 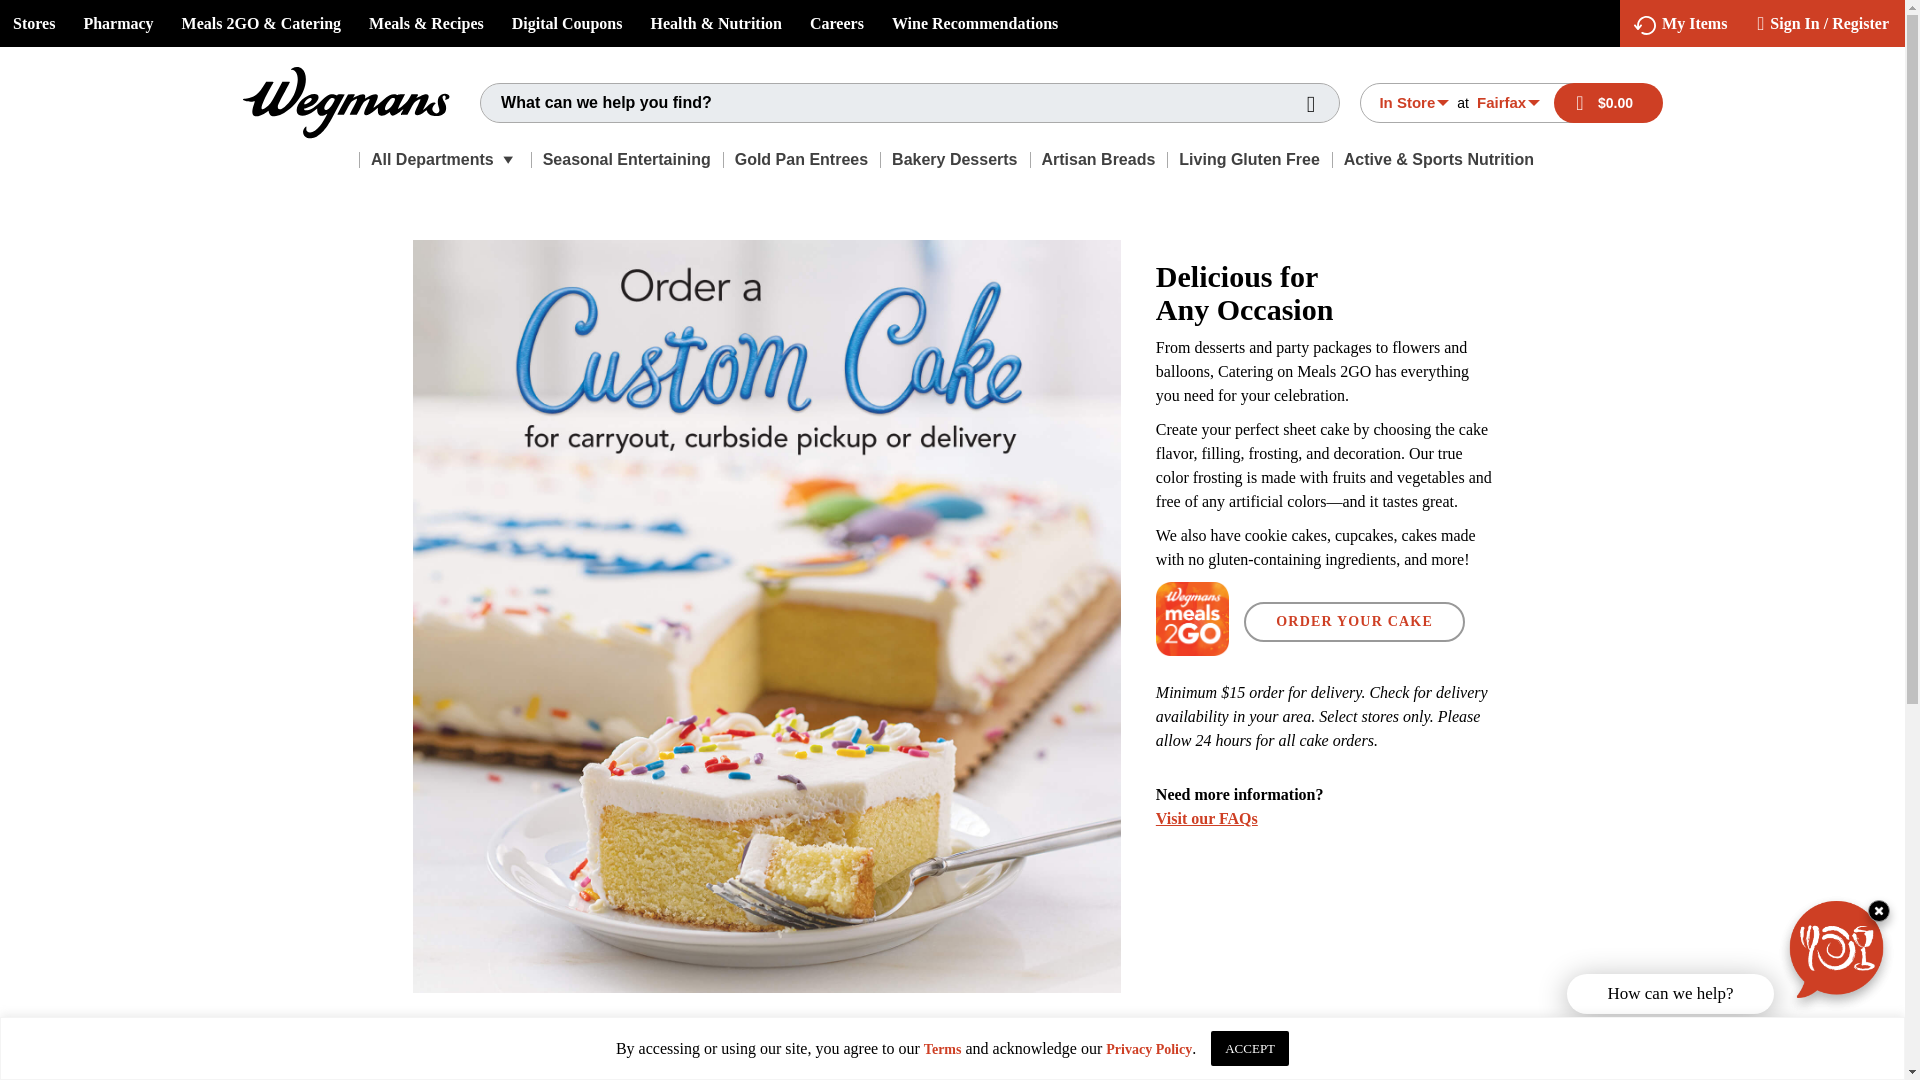 I want to click on Digital Coupons, so click(x=567, y=24).